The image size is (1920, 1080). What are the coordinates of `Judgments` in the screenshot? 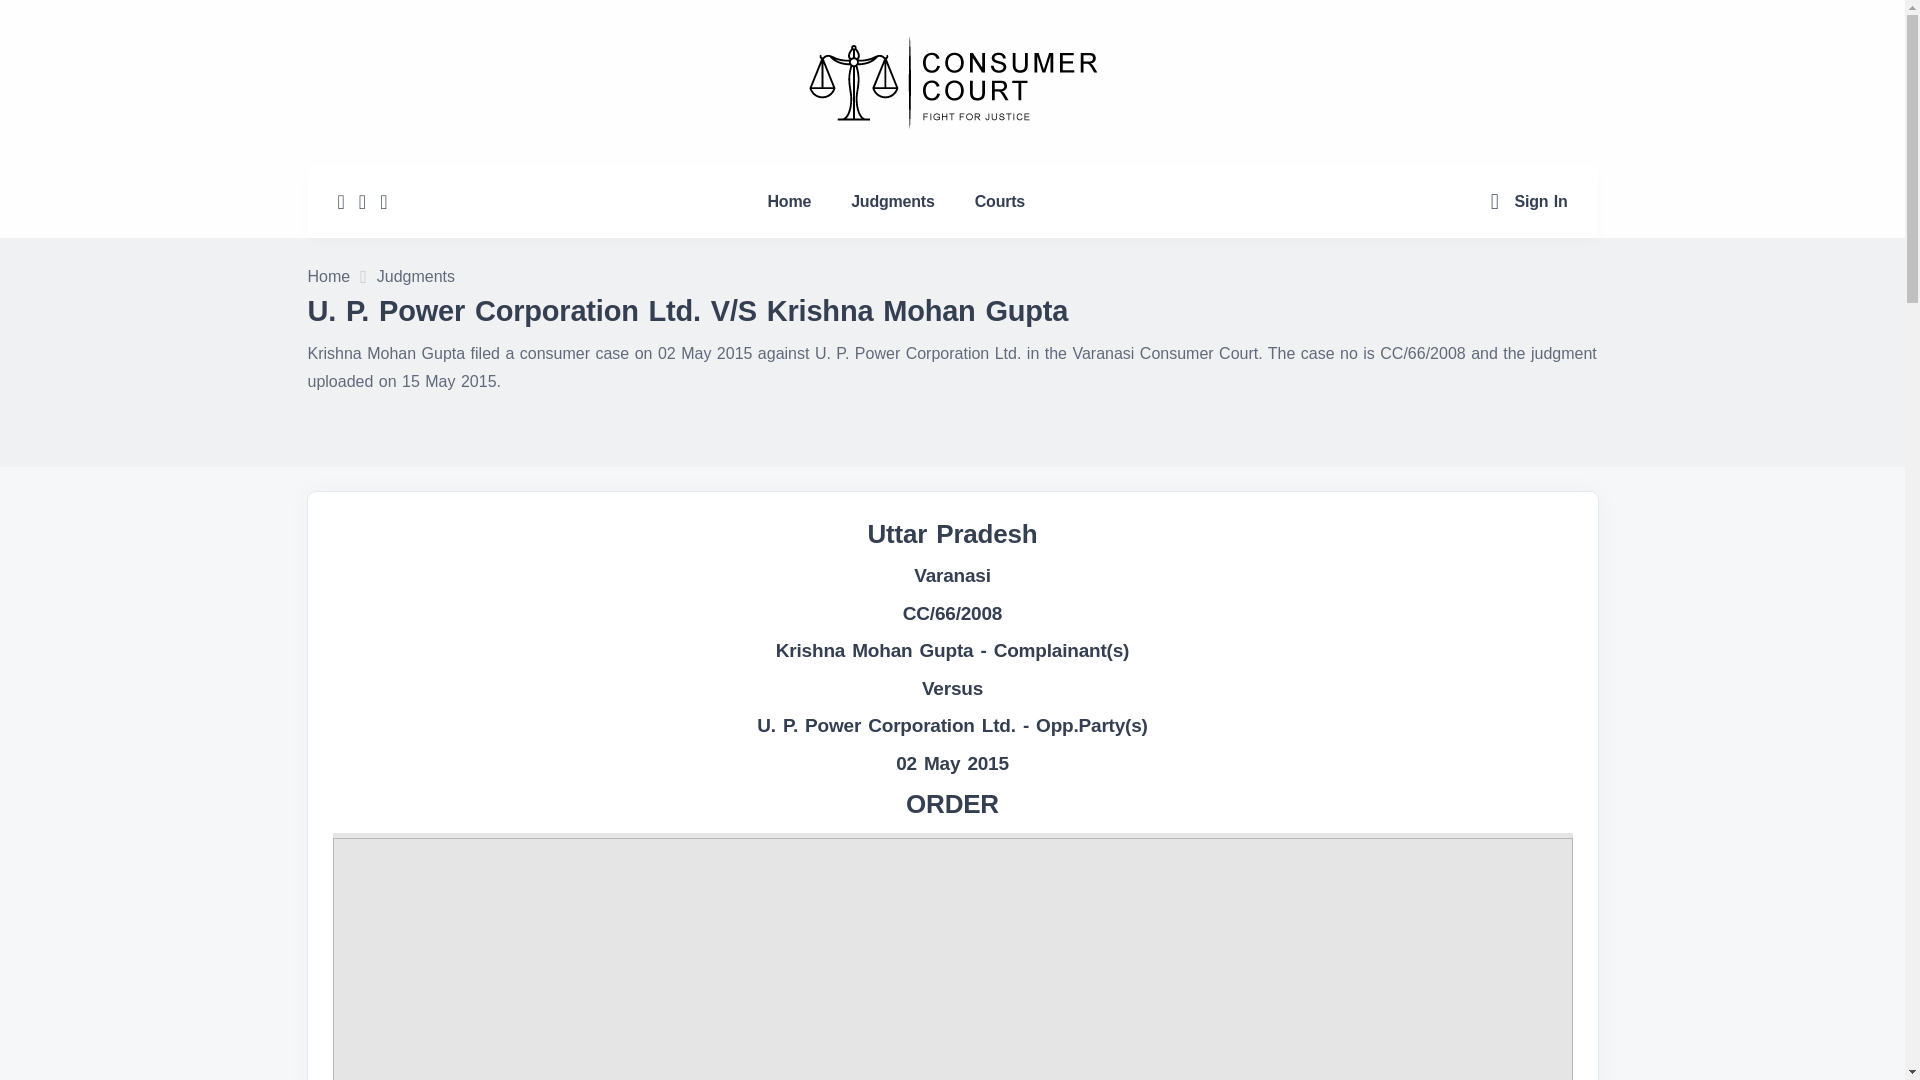 It's located at (416, 278).